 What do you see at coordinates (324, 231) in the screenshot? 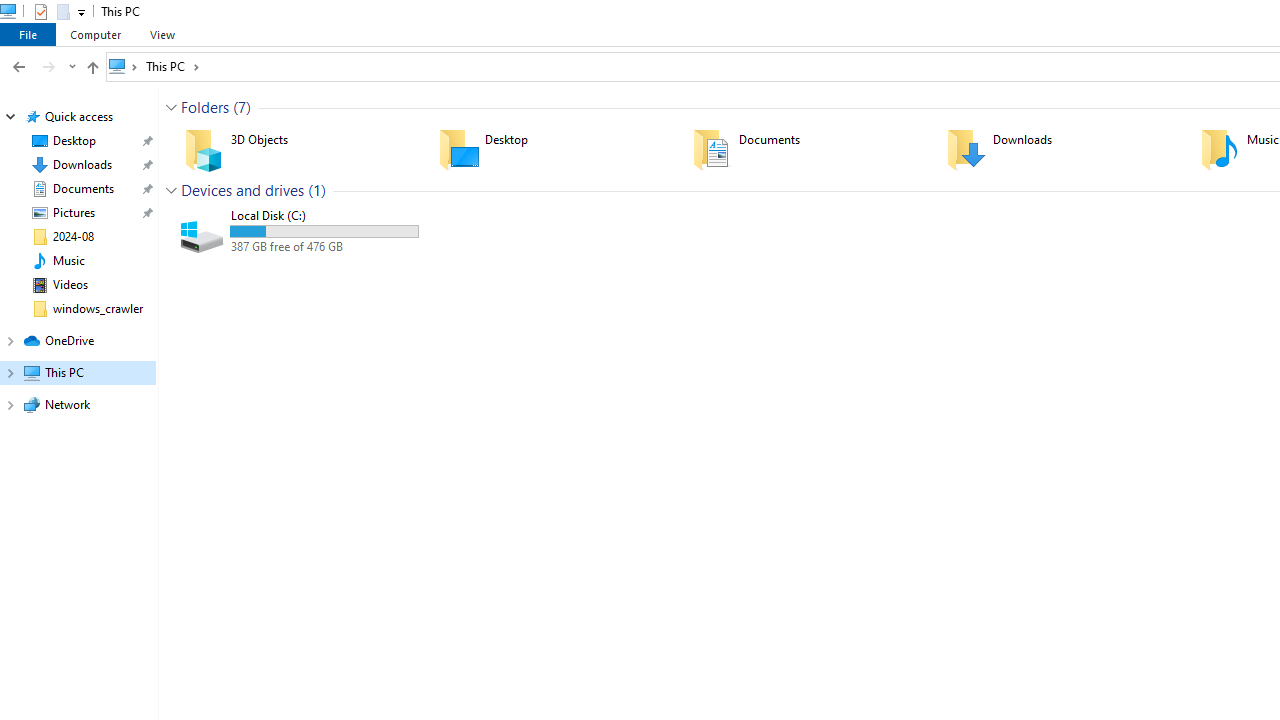
I see `Space used` at bounding box center [324, 231].